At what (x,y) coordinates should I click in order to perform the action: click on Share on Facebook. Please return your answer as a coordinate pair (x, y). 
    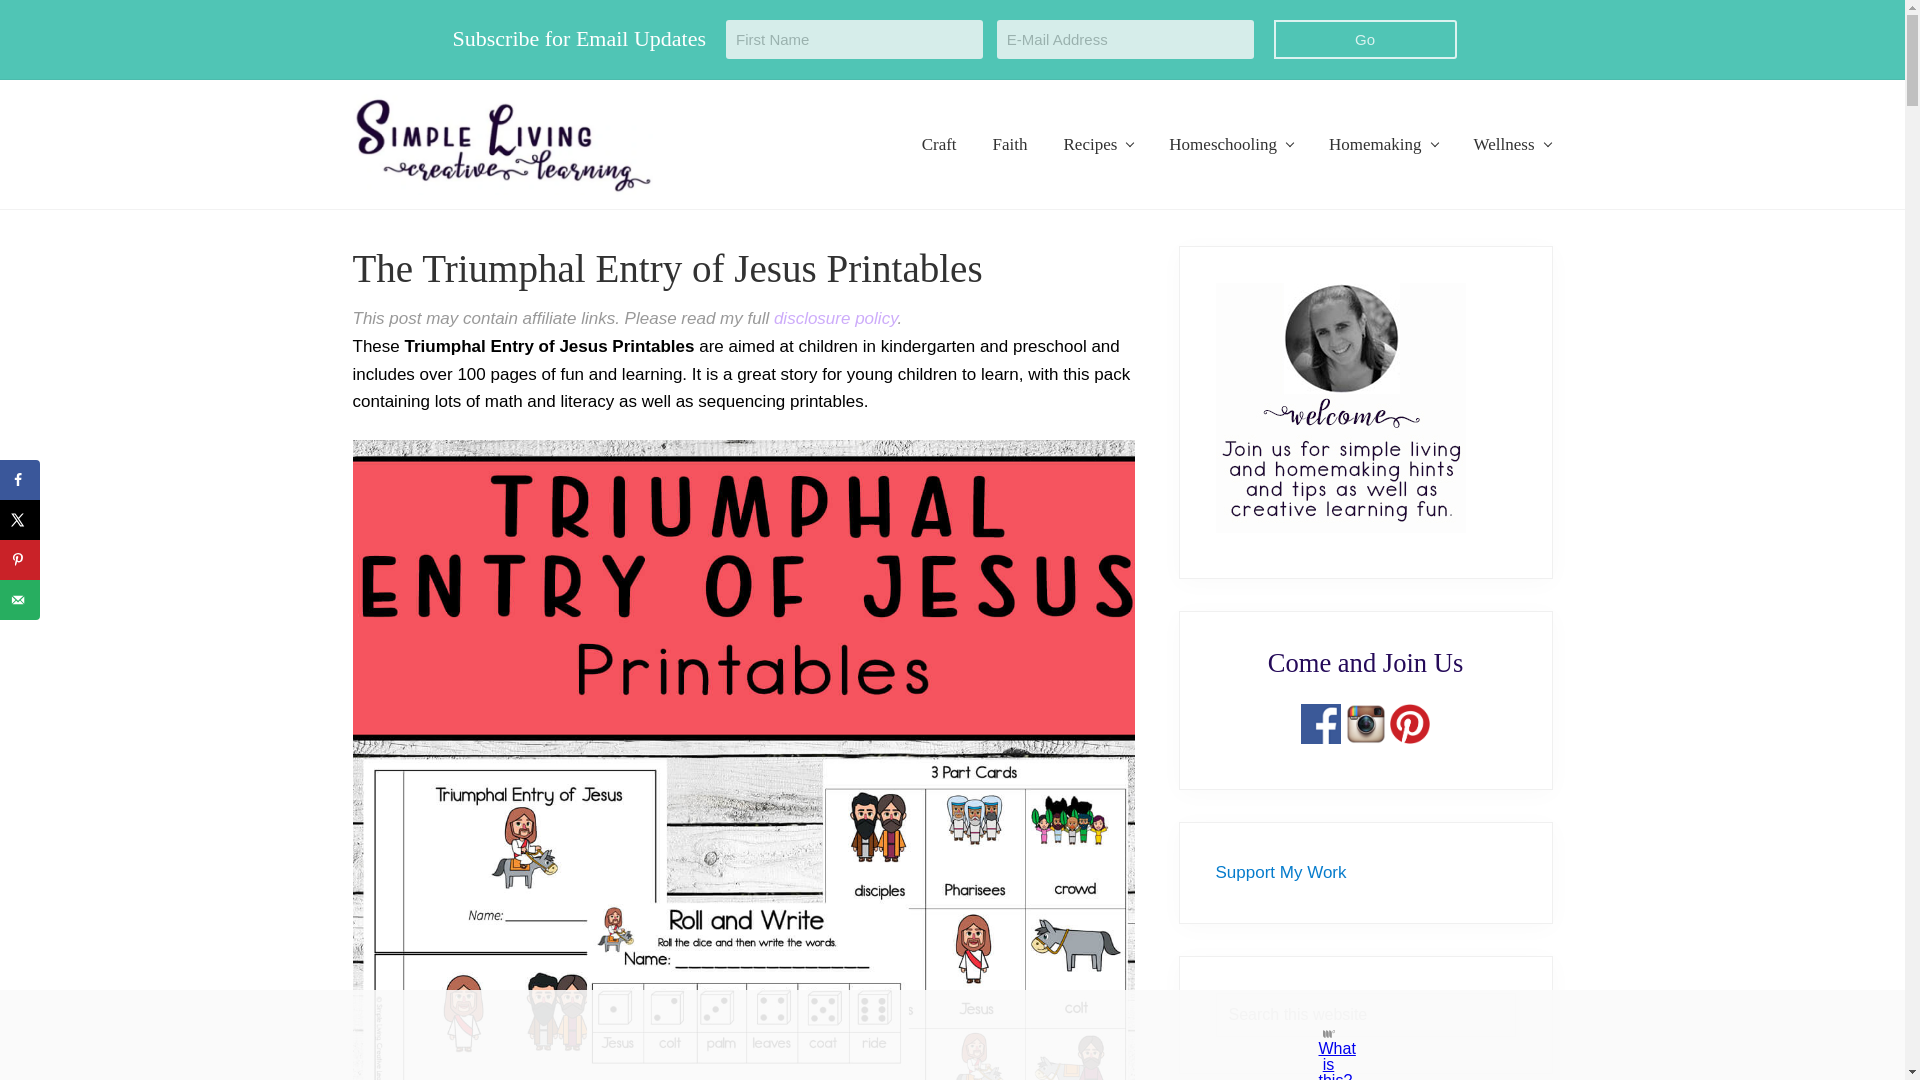
    Looking at the image, I should click on (20, 480).